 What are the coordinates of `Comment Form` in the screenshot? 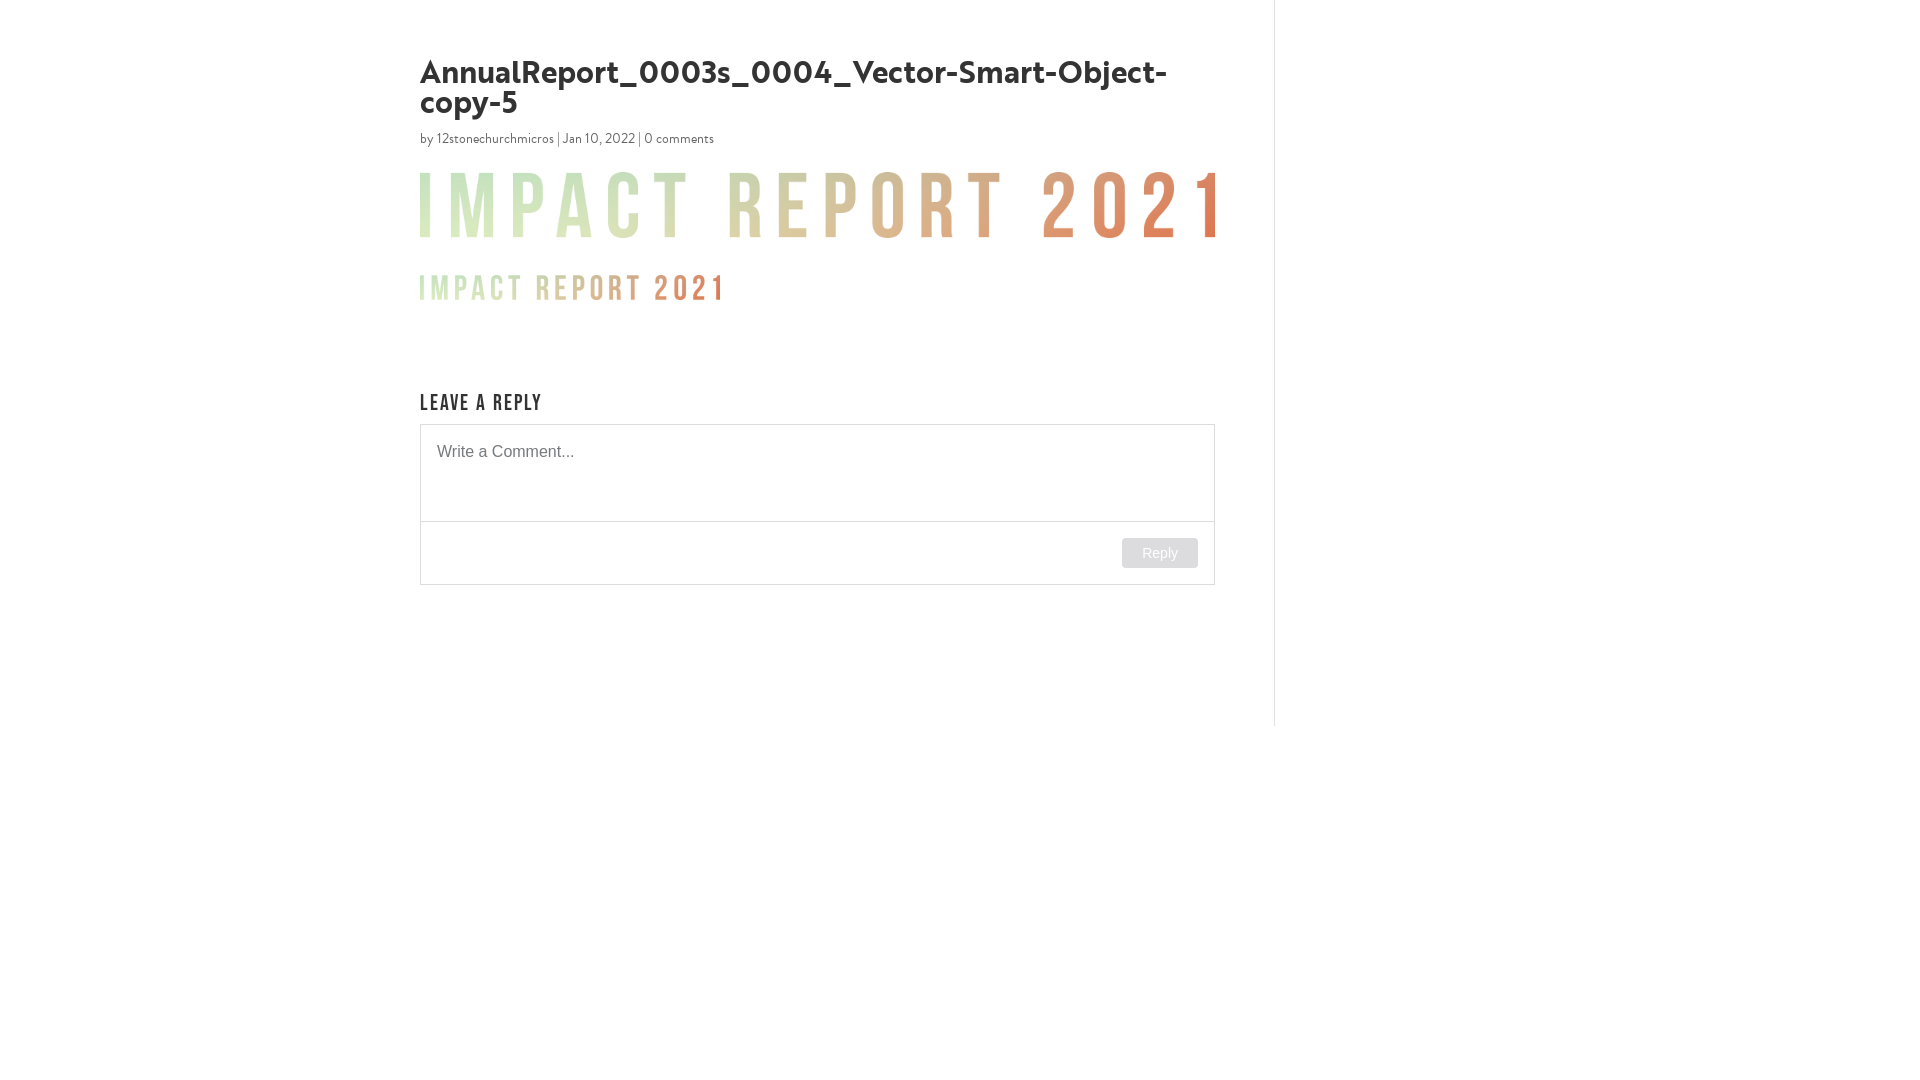 It's located at (818, 504).